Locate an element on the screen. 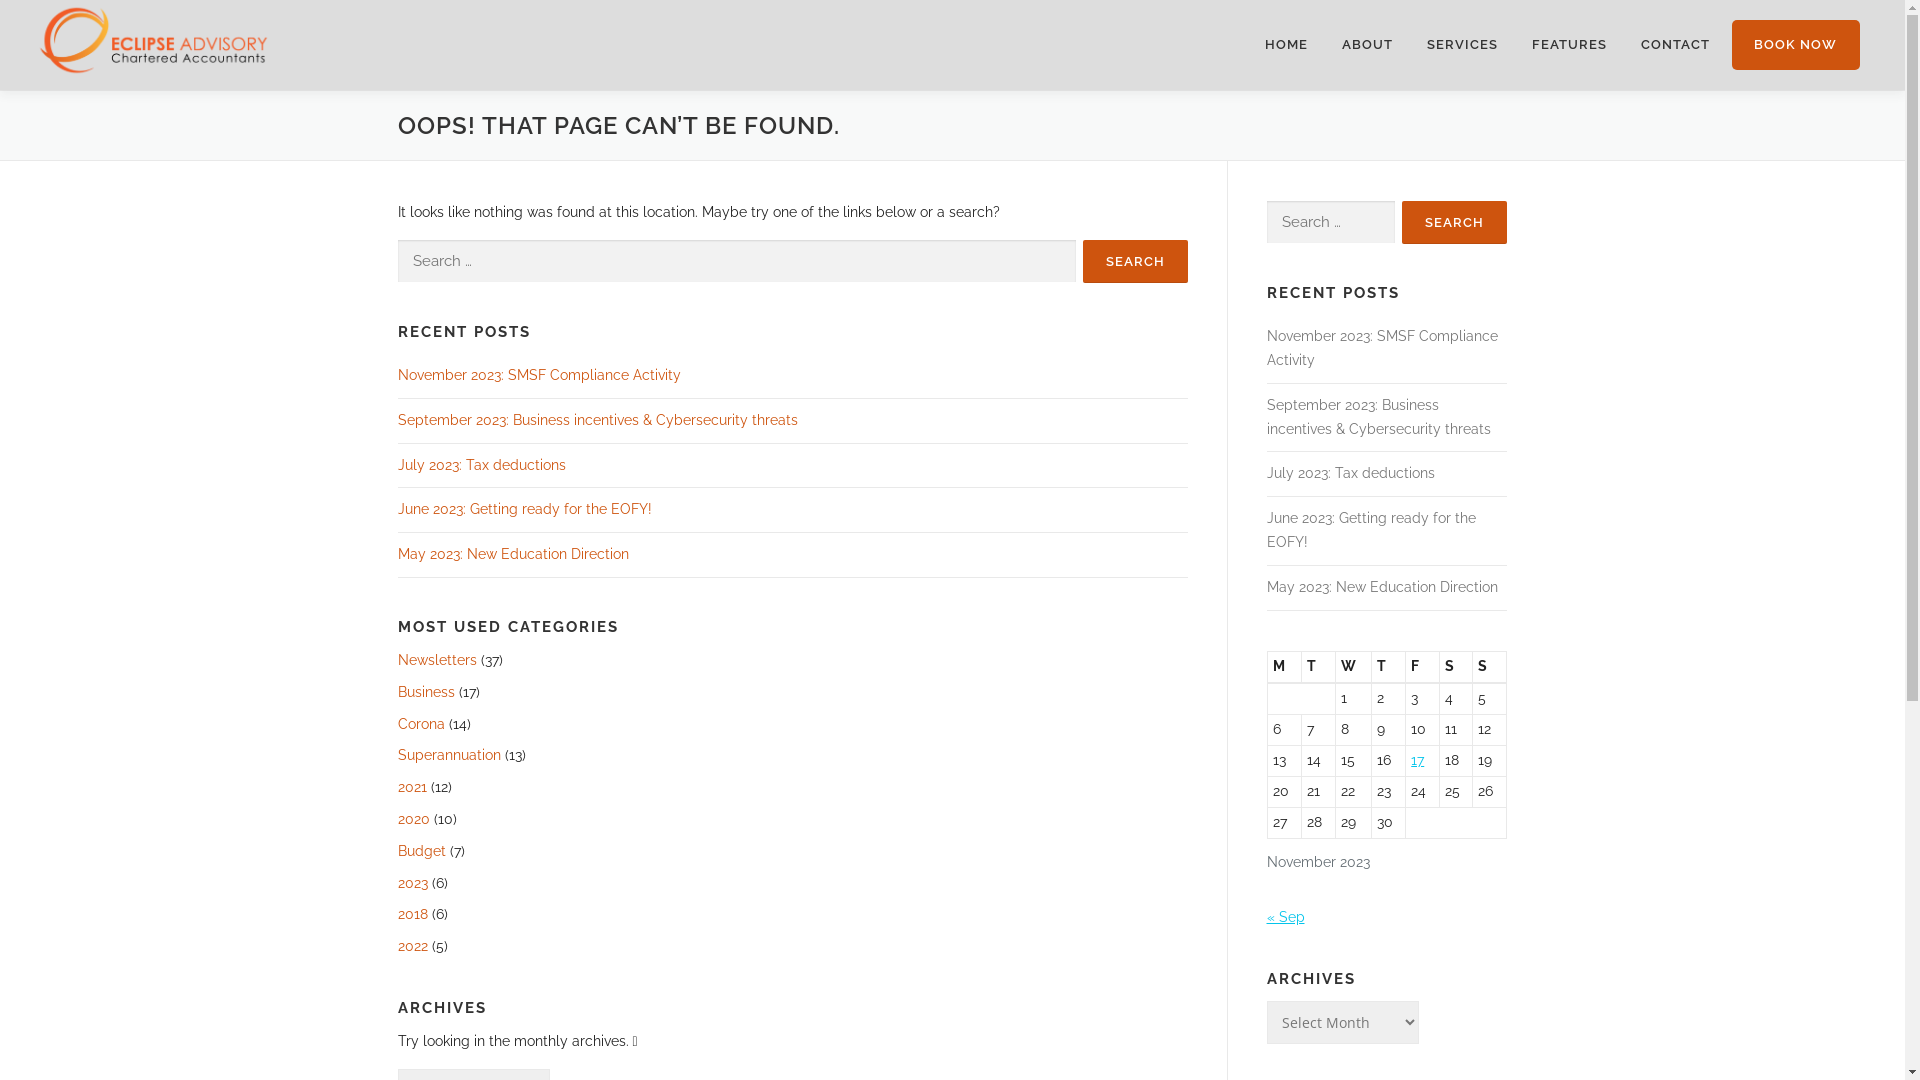 The image size is (1920, 1080). Search is located at coordinates (1134, 262).